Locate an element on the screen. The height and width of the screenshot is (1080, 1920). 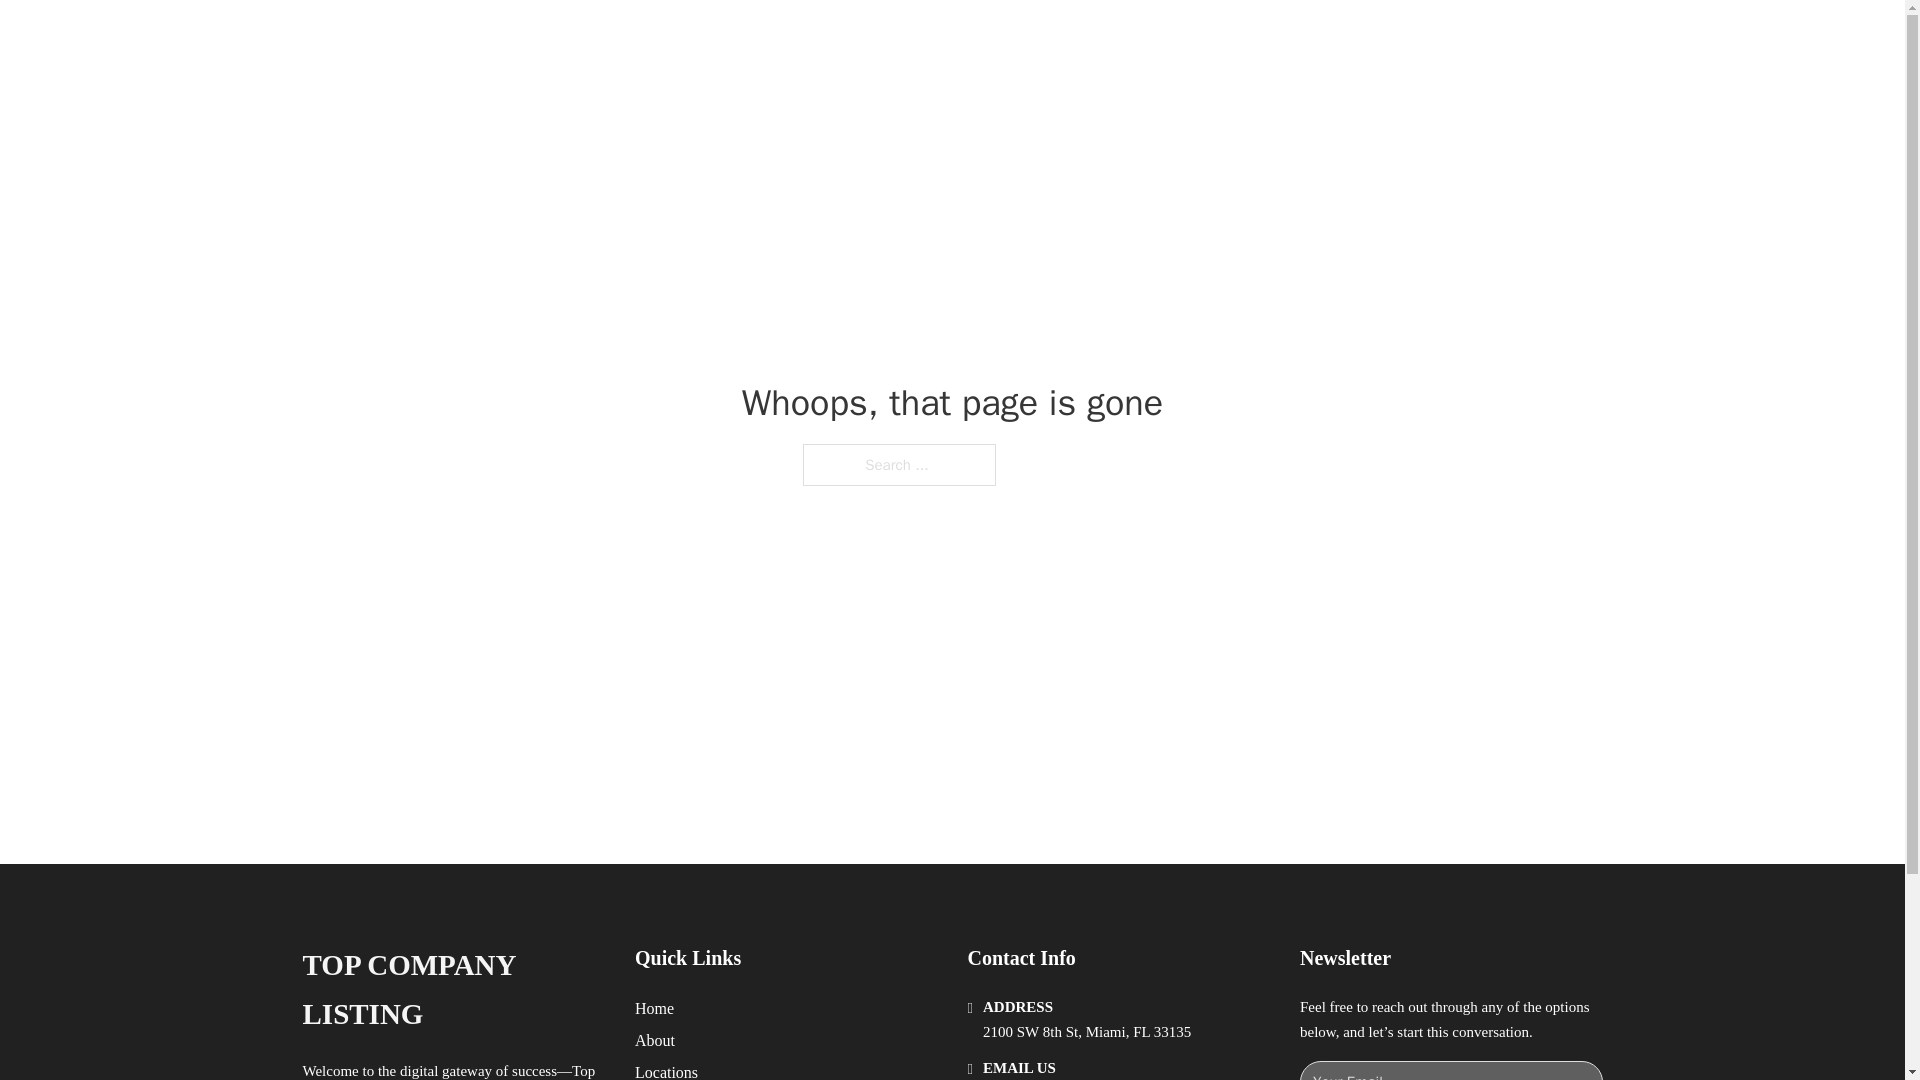
TOP COMPANY LISTING is located at coordinates (560, 38).